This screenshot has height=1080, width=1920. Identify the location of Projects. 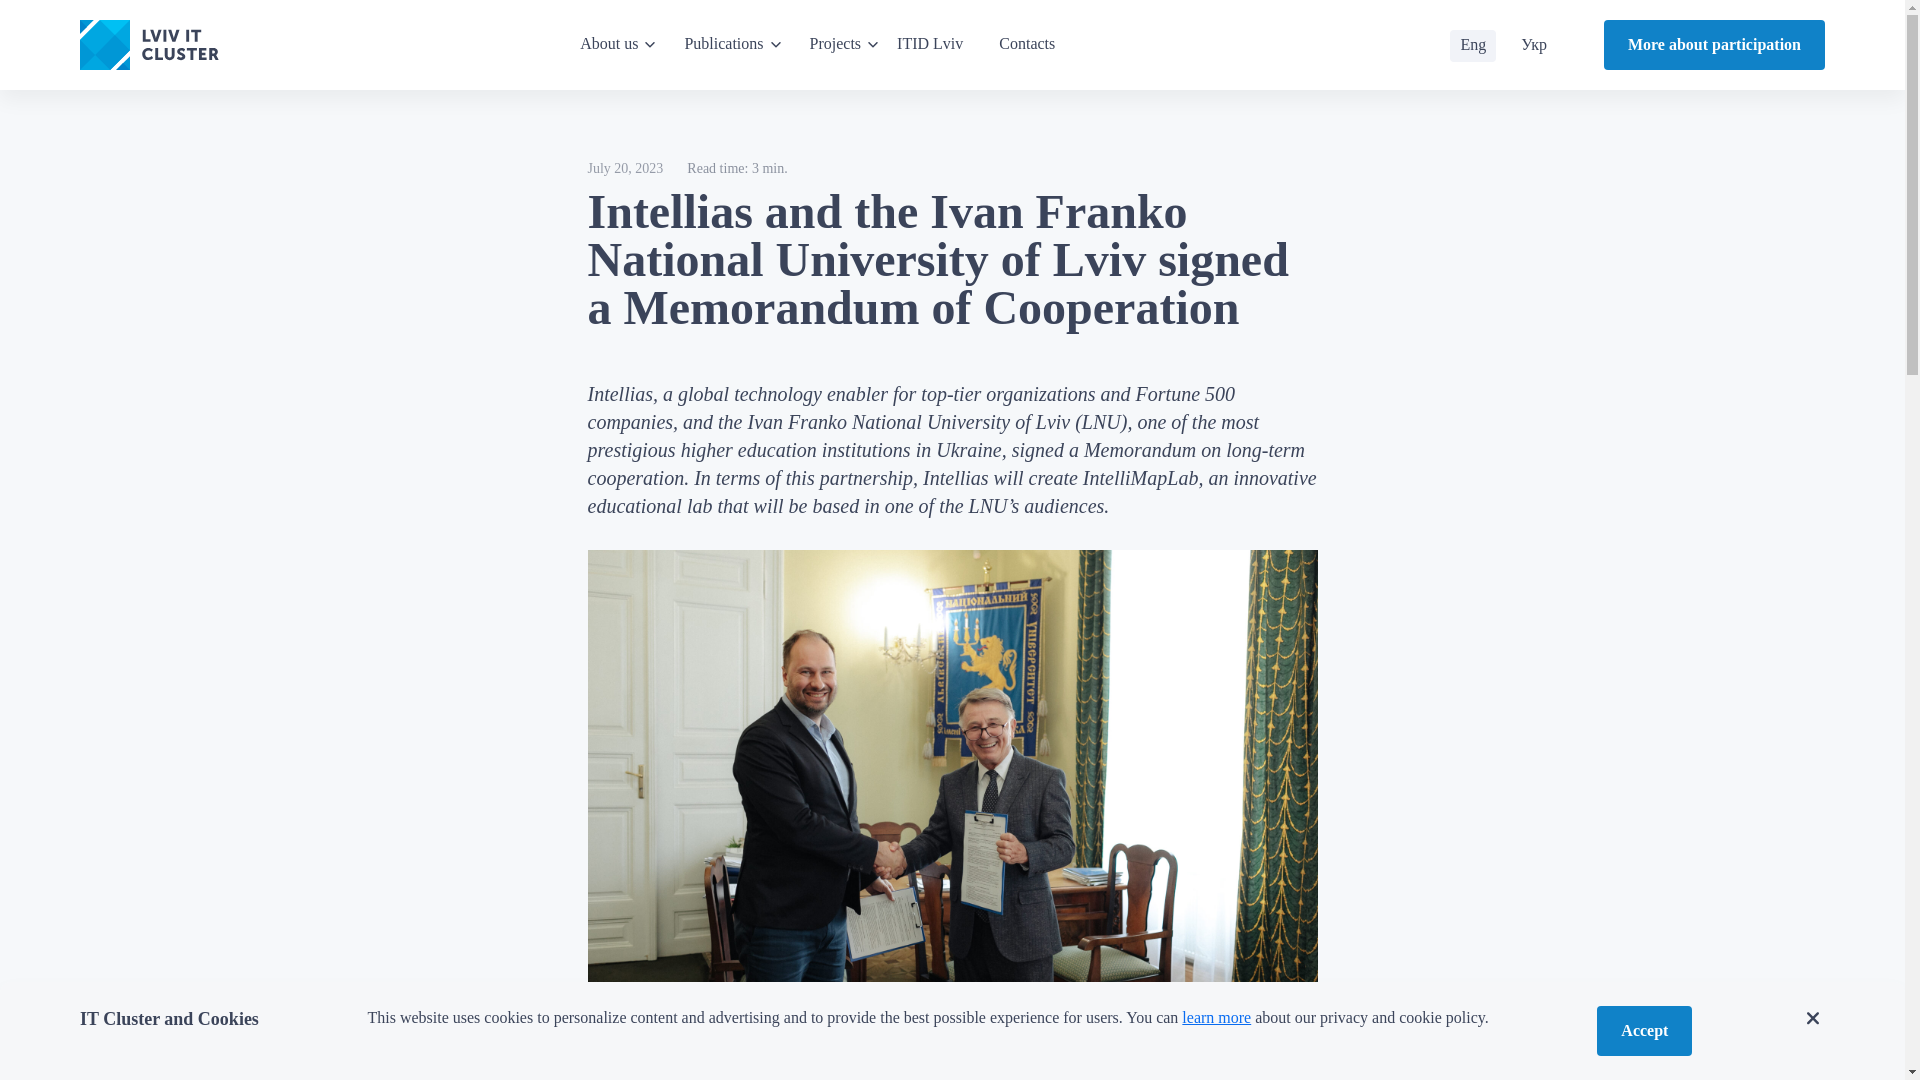
(845, 44).